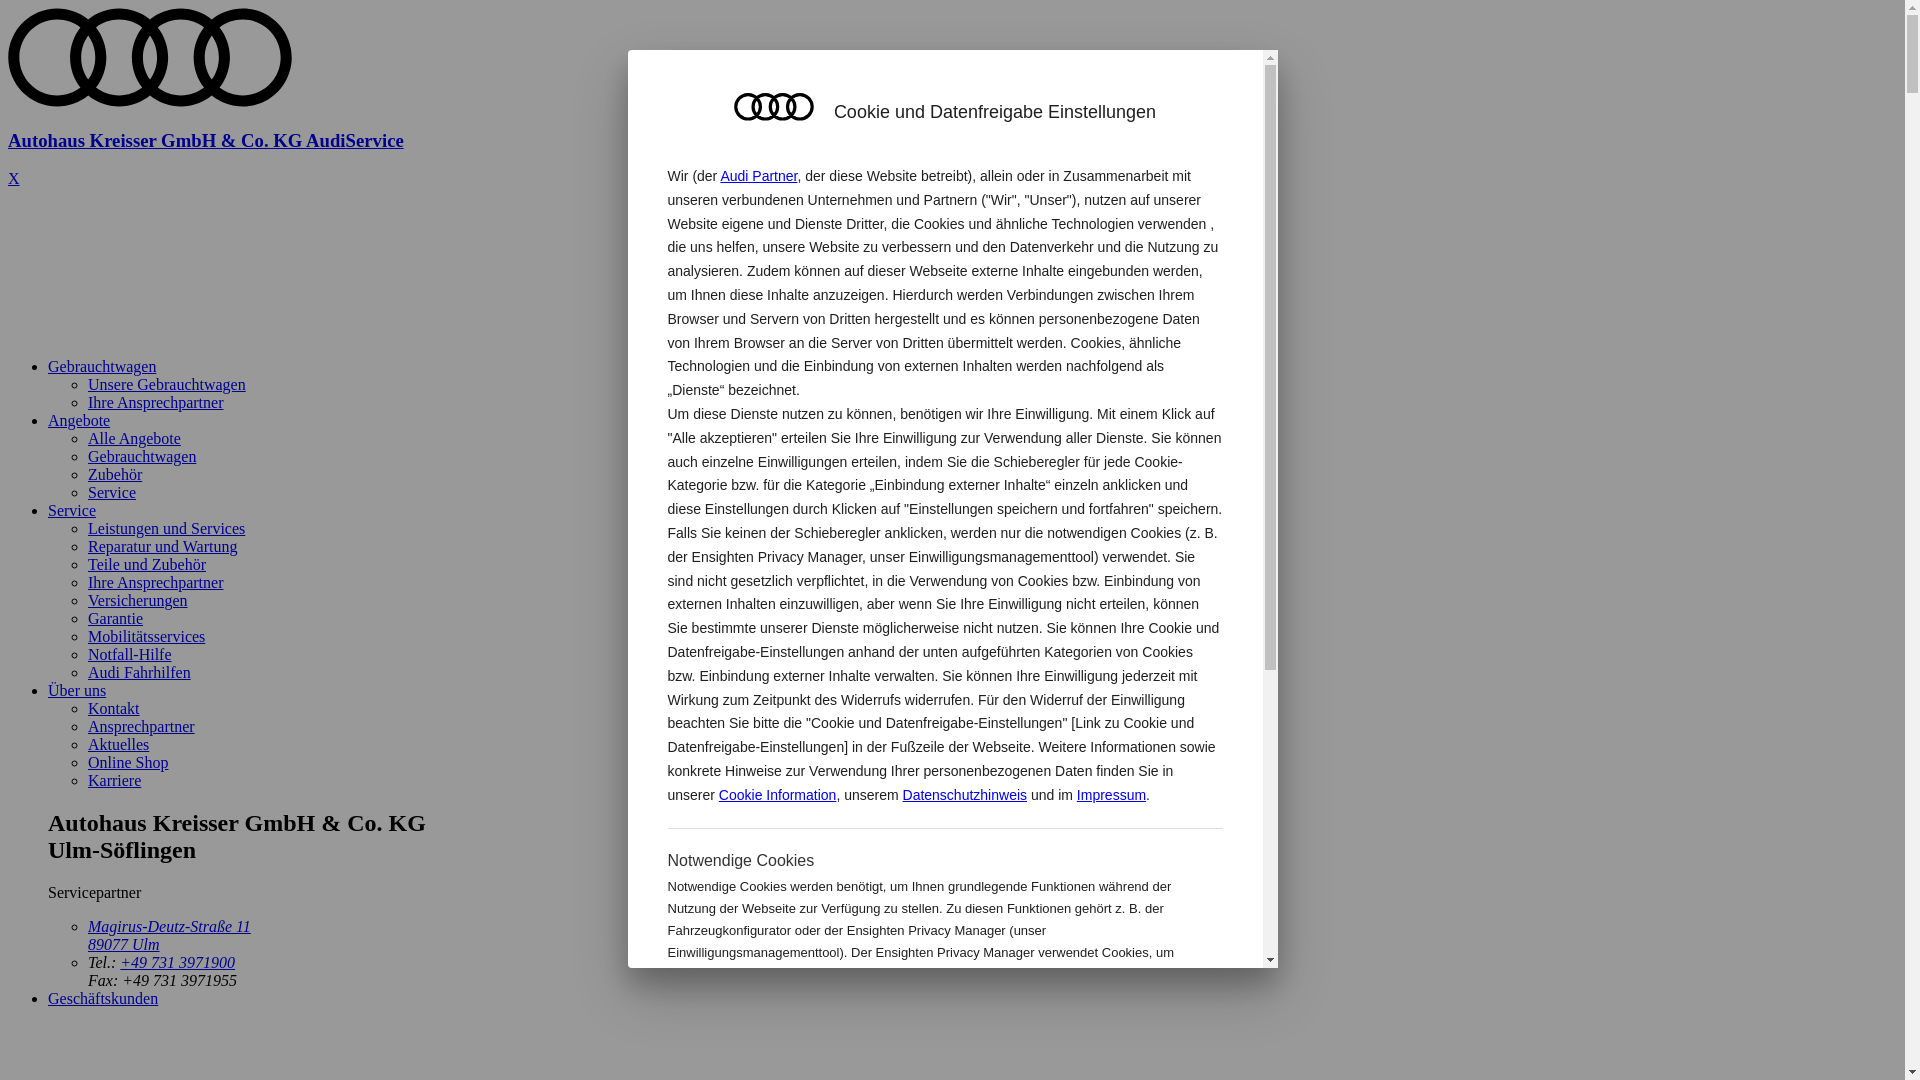 Image resolution: width=1920 pixels, height=1080 pixels. I want to click on Cookie Information, so click(1118, 1018).